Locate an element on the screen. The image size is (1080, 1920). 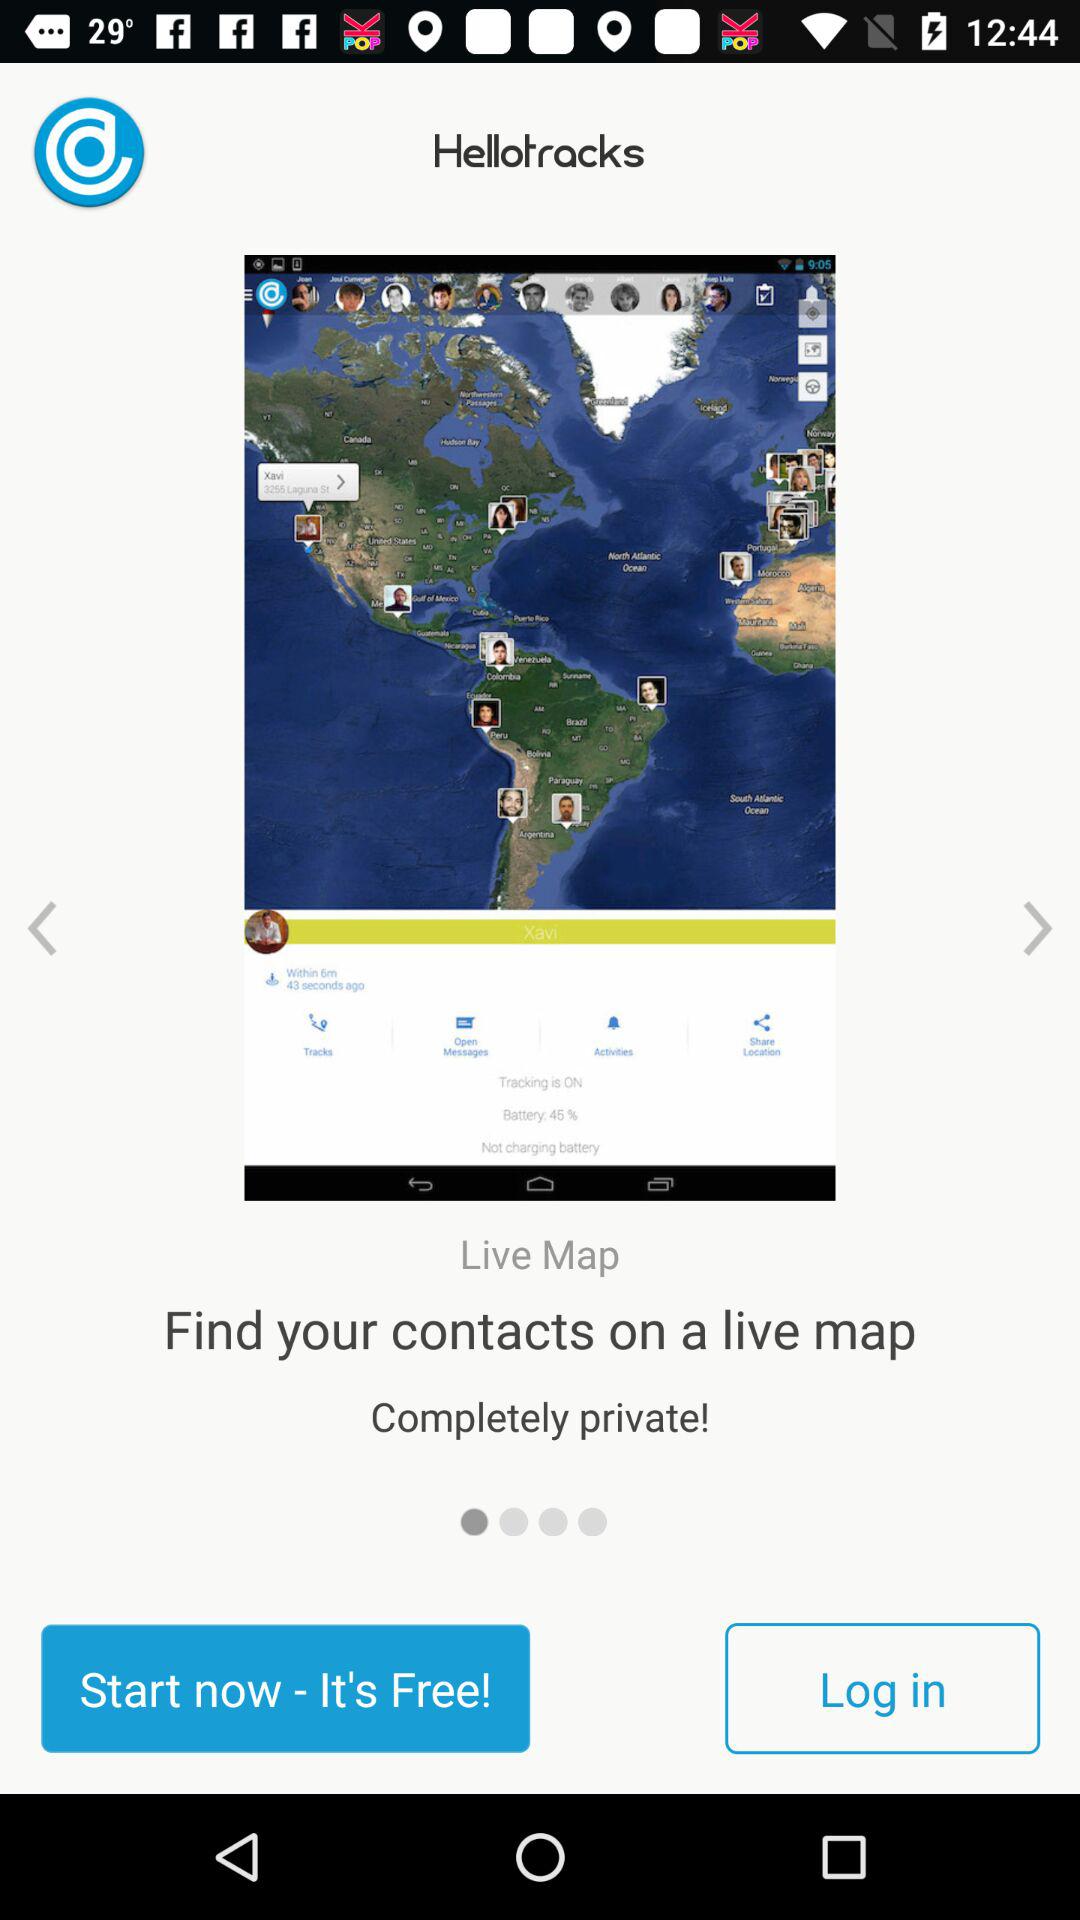
press the start now it is located at coordinates (285, 1688).